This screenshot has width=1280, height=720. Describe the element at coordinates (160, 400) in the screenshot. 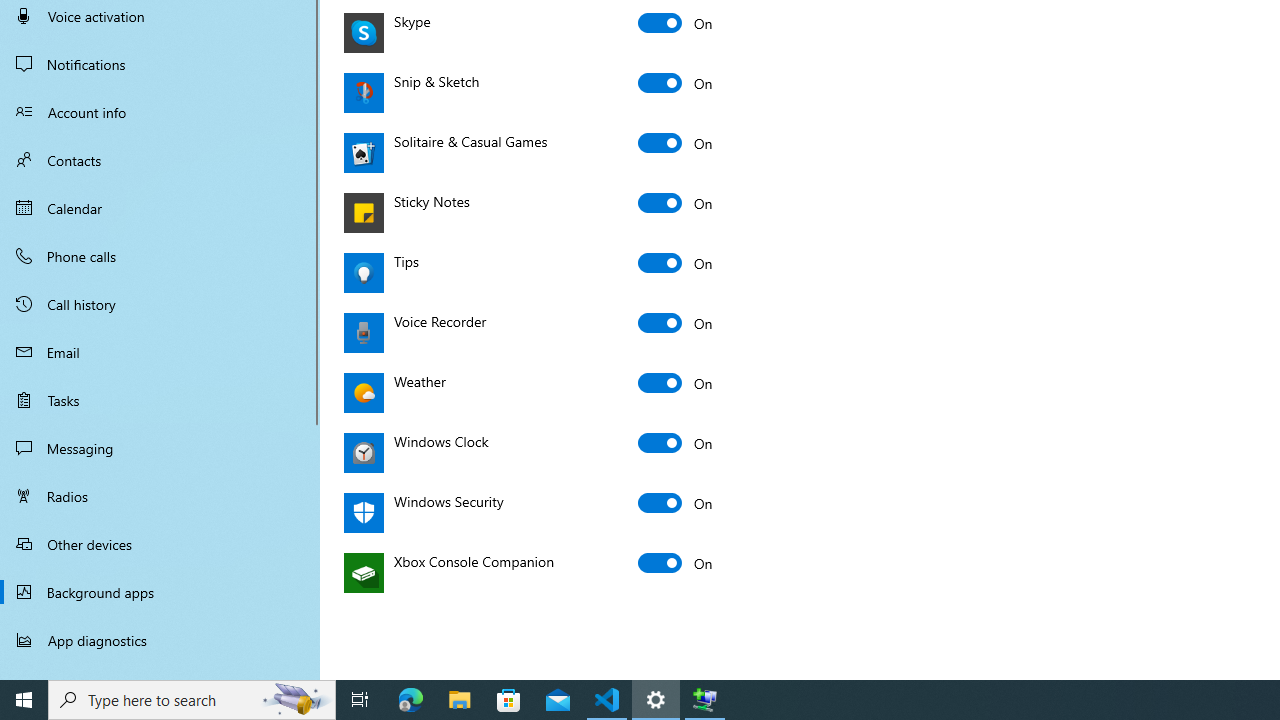

I see `Tasks` at that location.